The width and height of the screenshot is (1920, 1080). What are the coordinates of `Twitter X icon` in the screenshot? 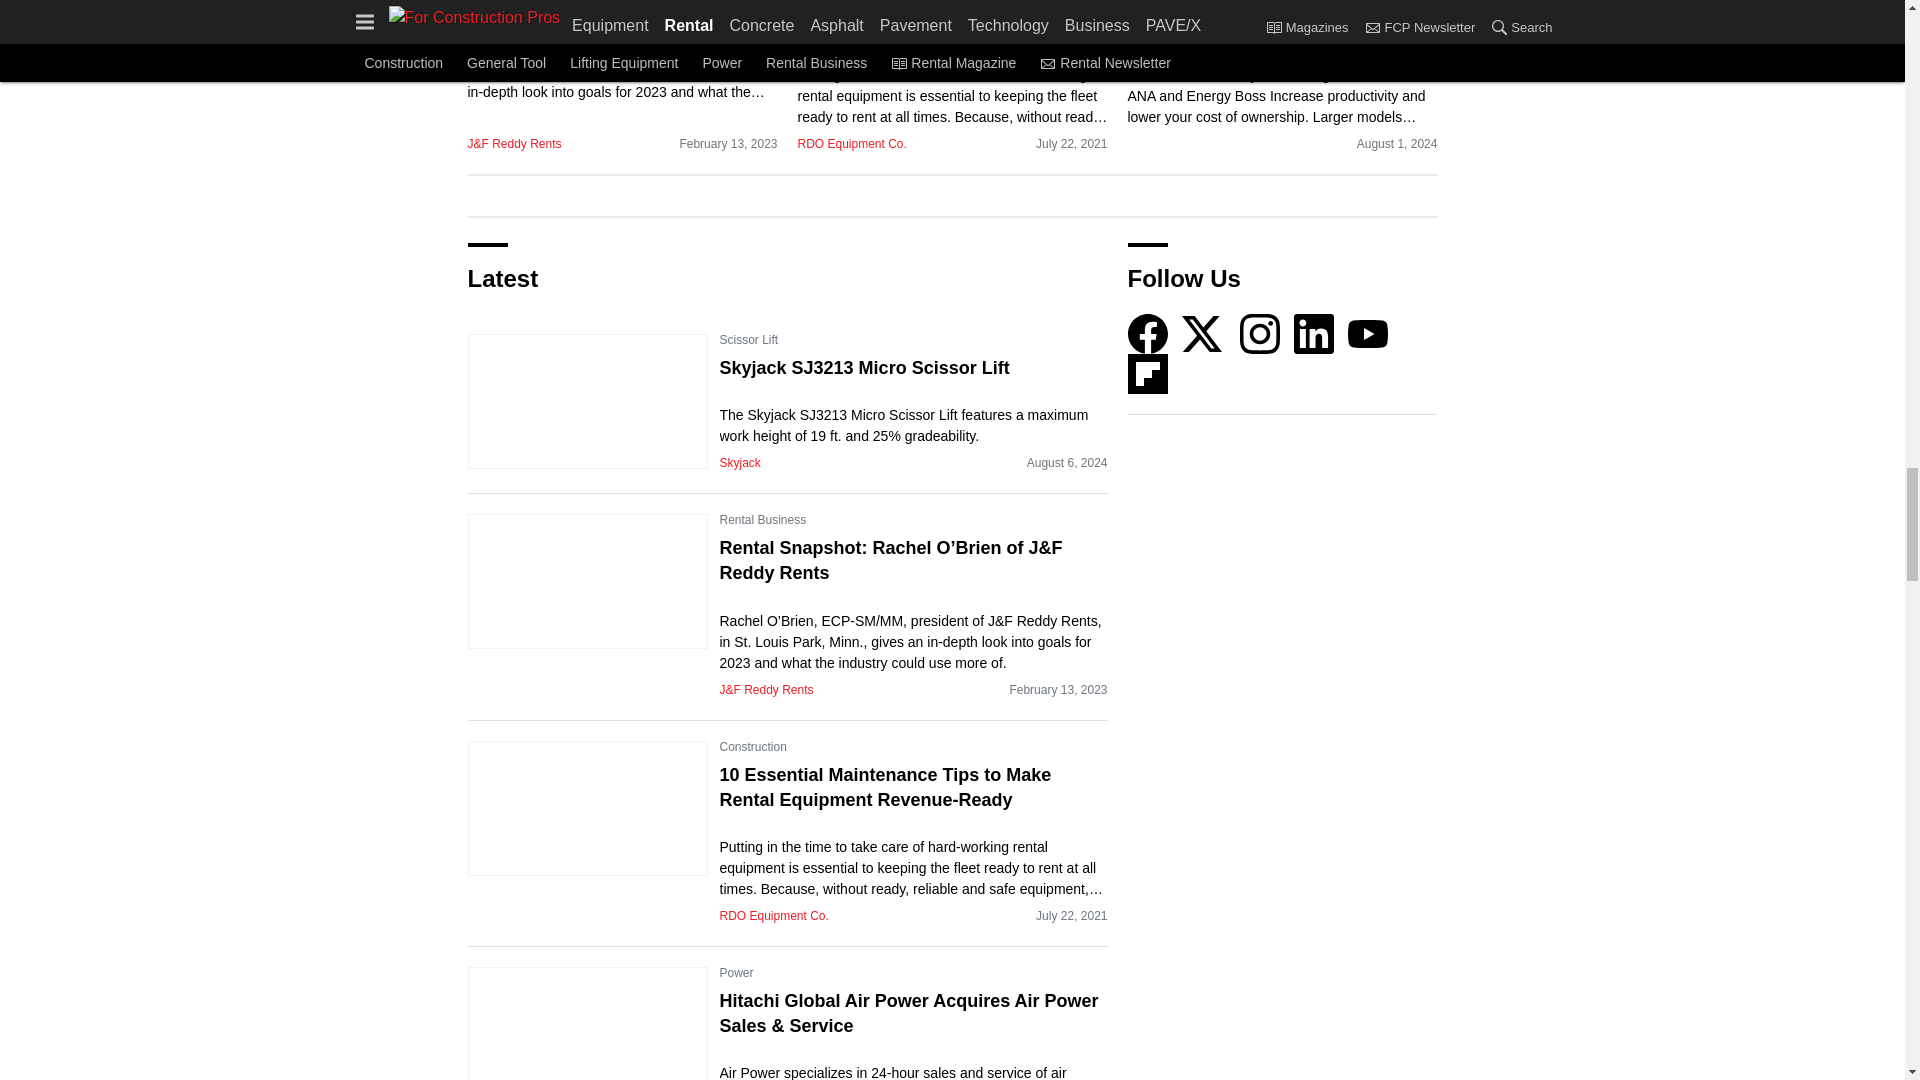 It's located at (1202, 334).